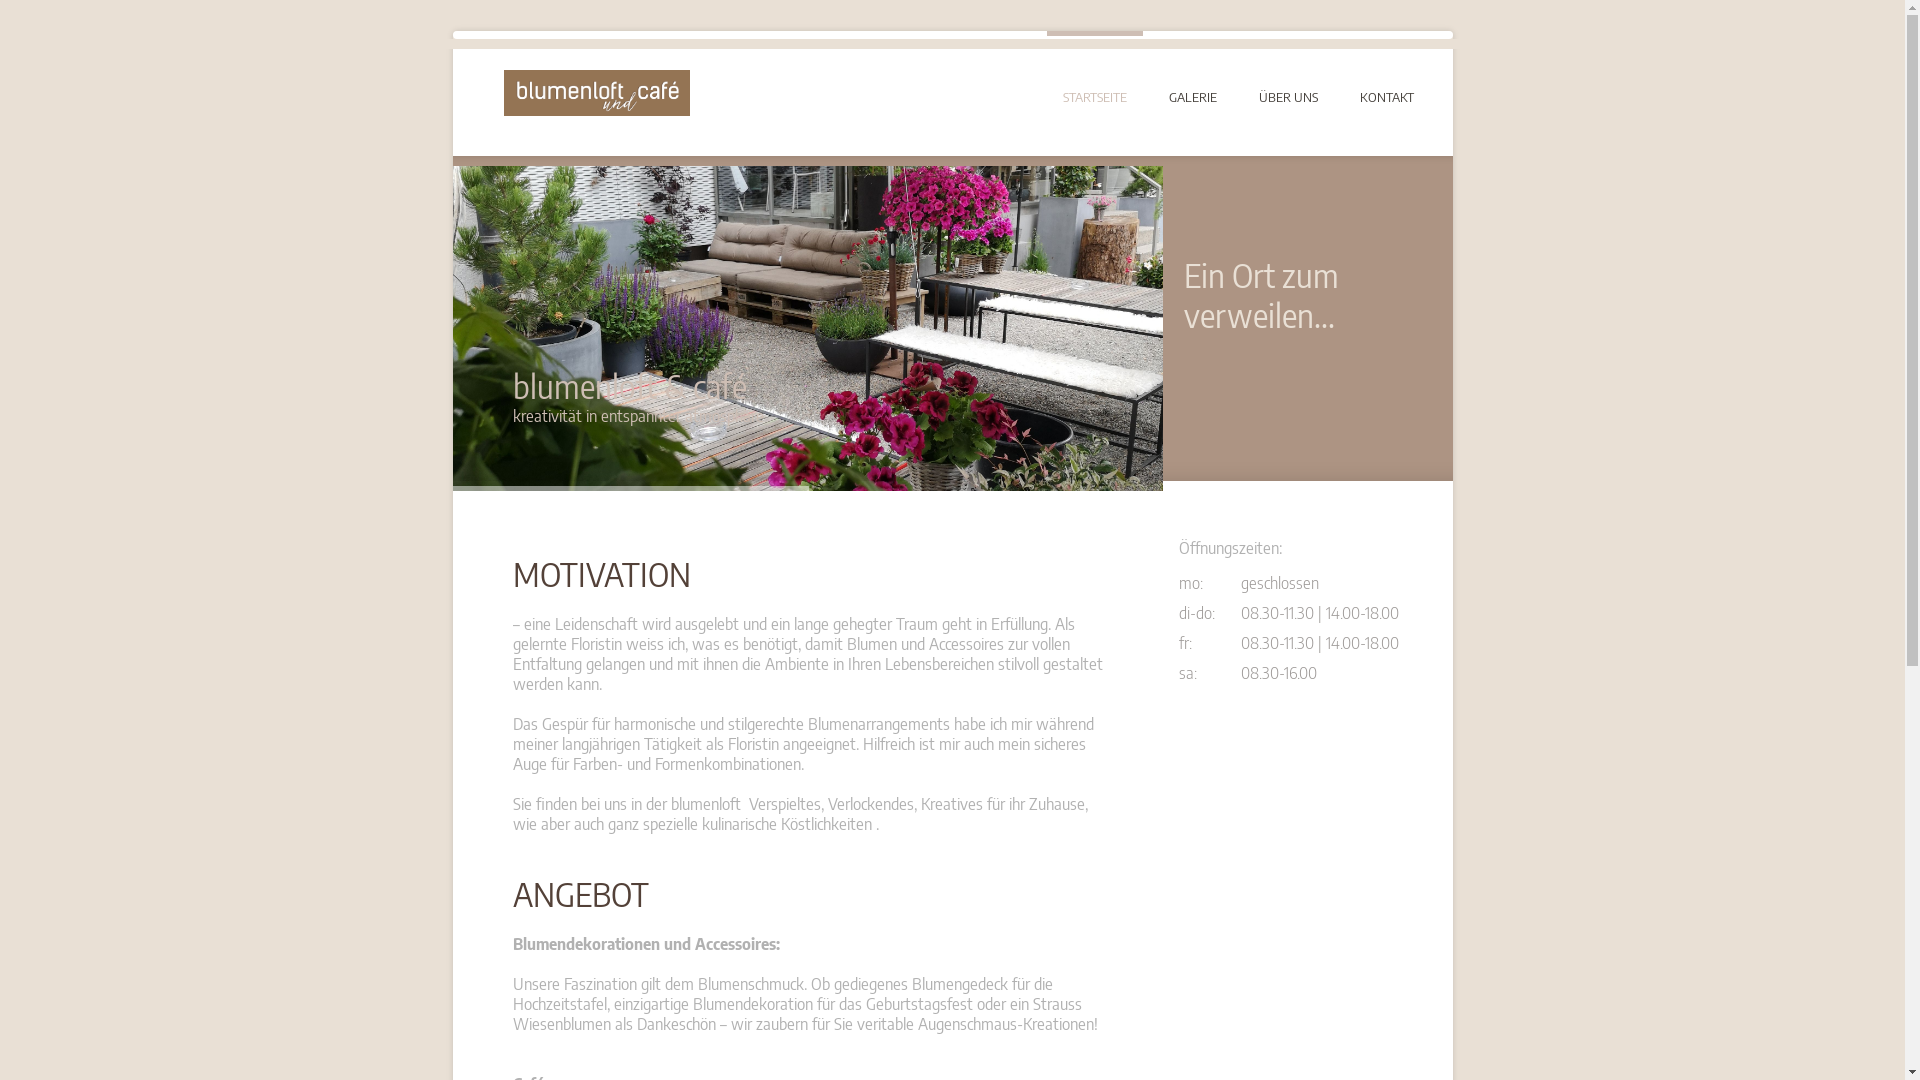 This screenshot has height=1080, width=1920. What do you see at coordinates (1094, 68) in the screenshot?
I see `STARTSEITE` at bounding box center [1094, 68].